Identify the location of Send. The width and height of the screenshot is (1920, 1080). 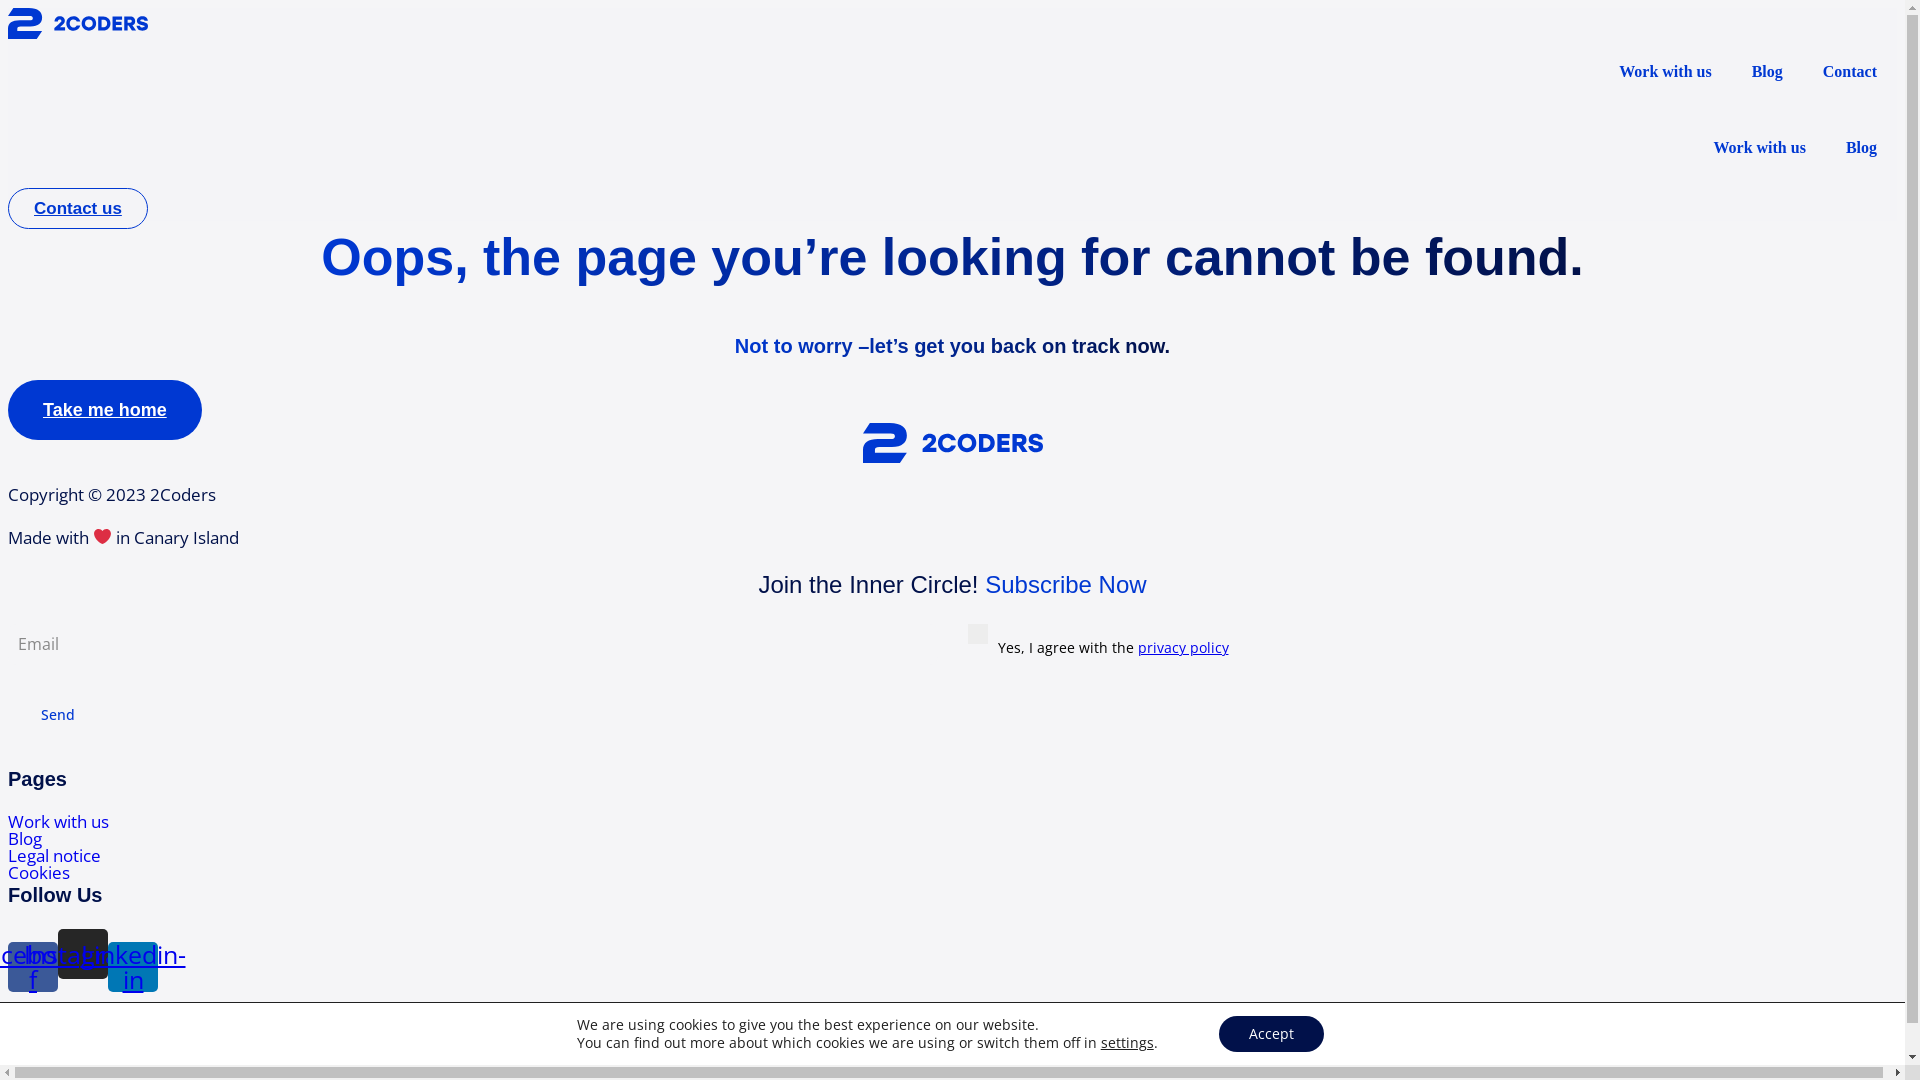
(58, 715).